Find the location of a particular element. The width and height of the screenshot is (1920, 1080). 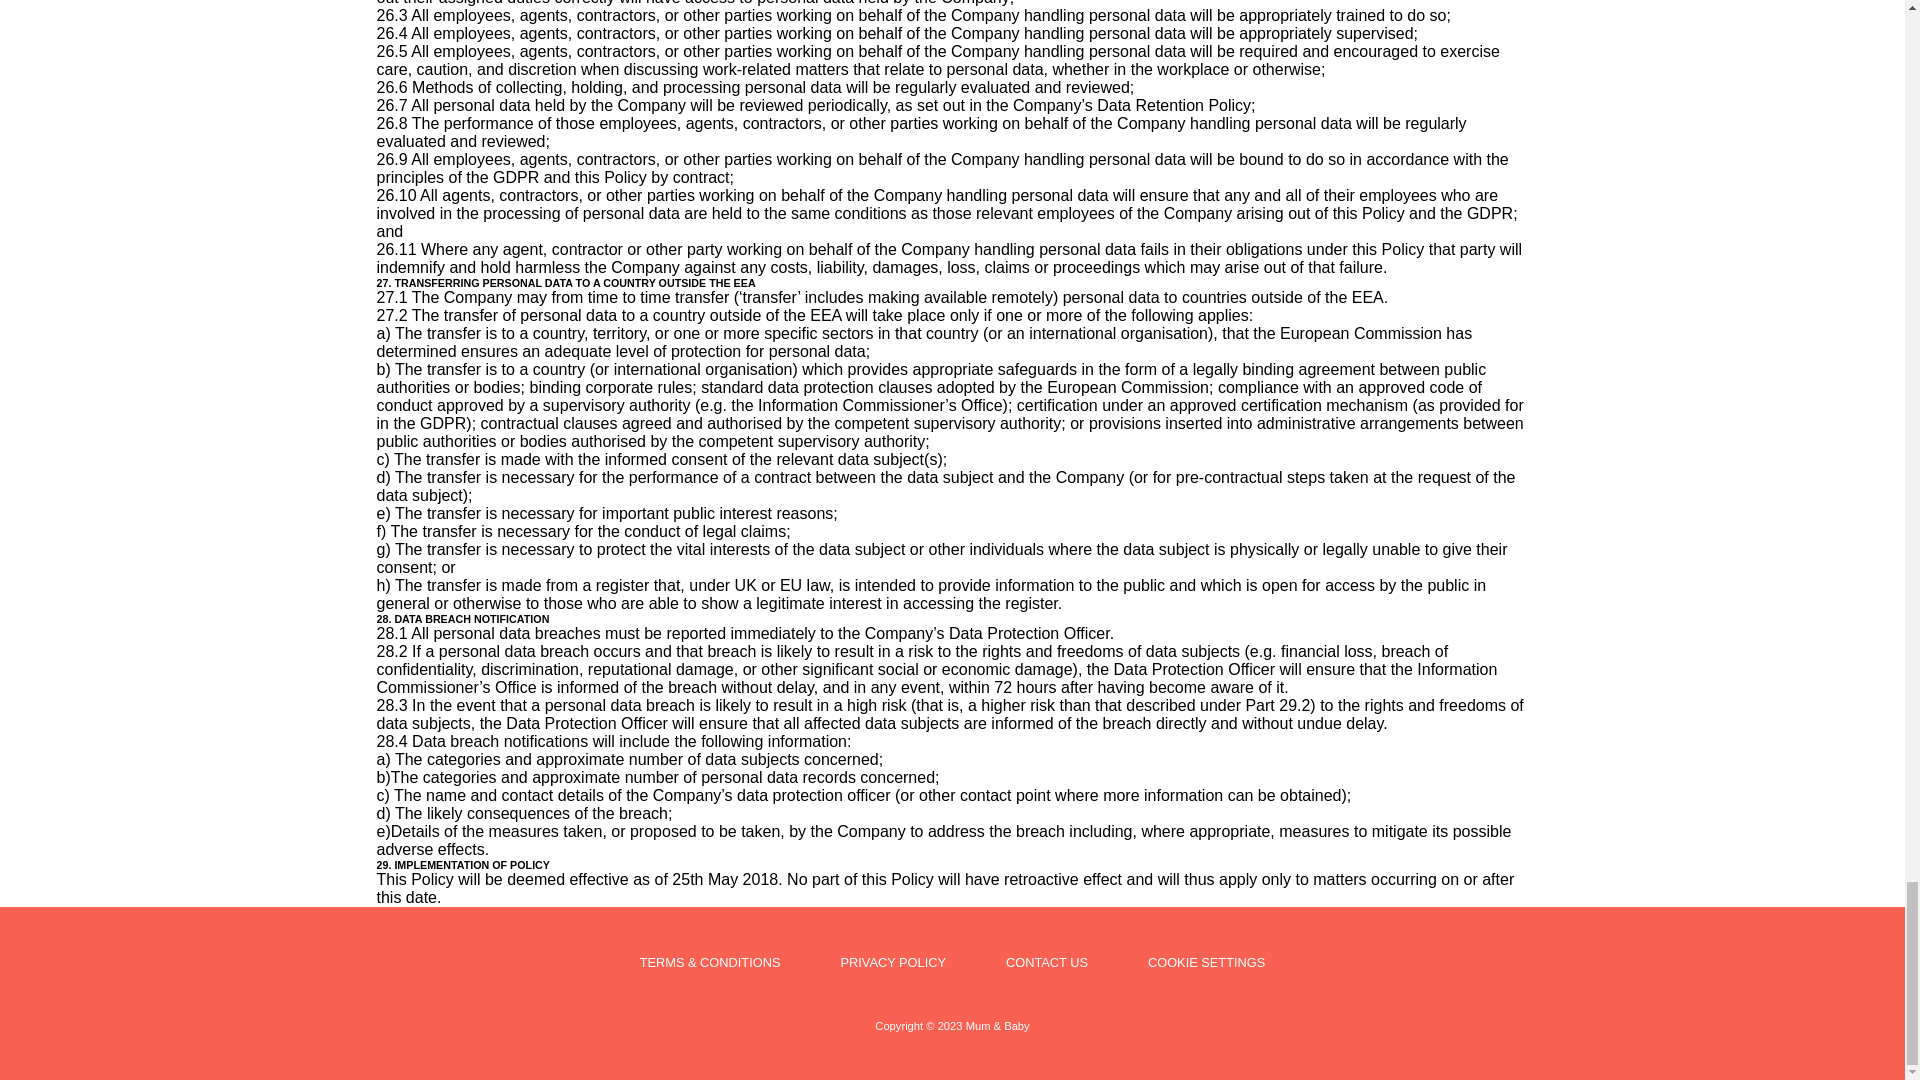

PRIVACY POLICY is located at coordinates (893, 962).